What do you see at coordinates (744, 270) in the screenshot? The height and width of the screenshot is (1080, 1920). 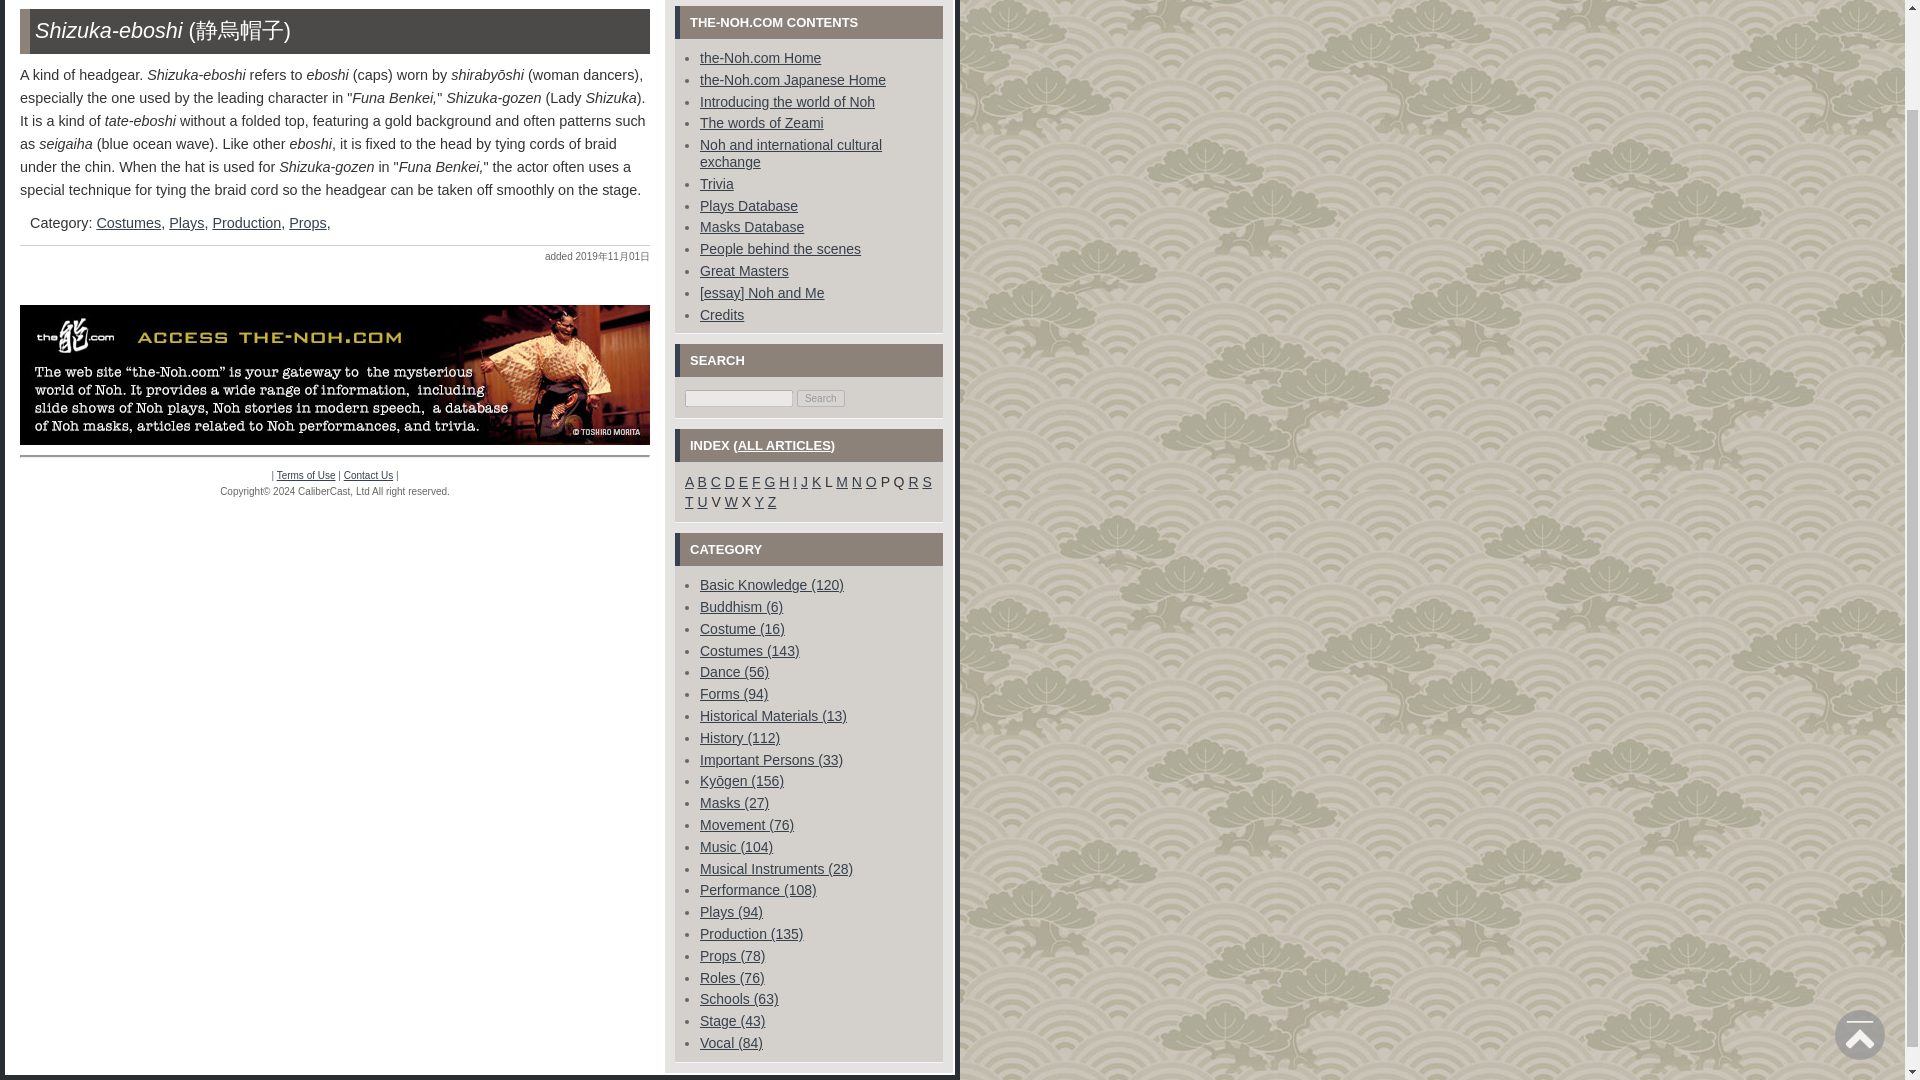 I see `Great Masters` at bounding box center [744, 270].